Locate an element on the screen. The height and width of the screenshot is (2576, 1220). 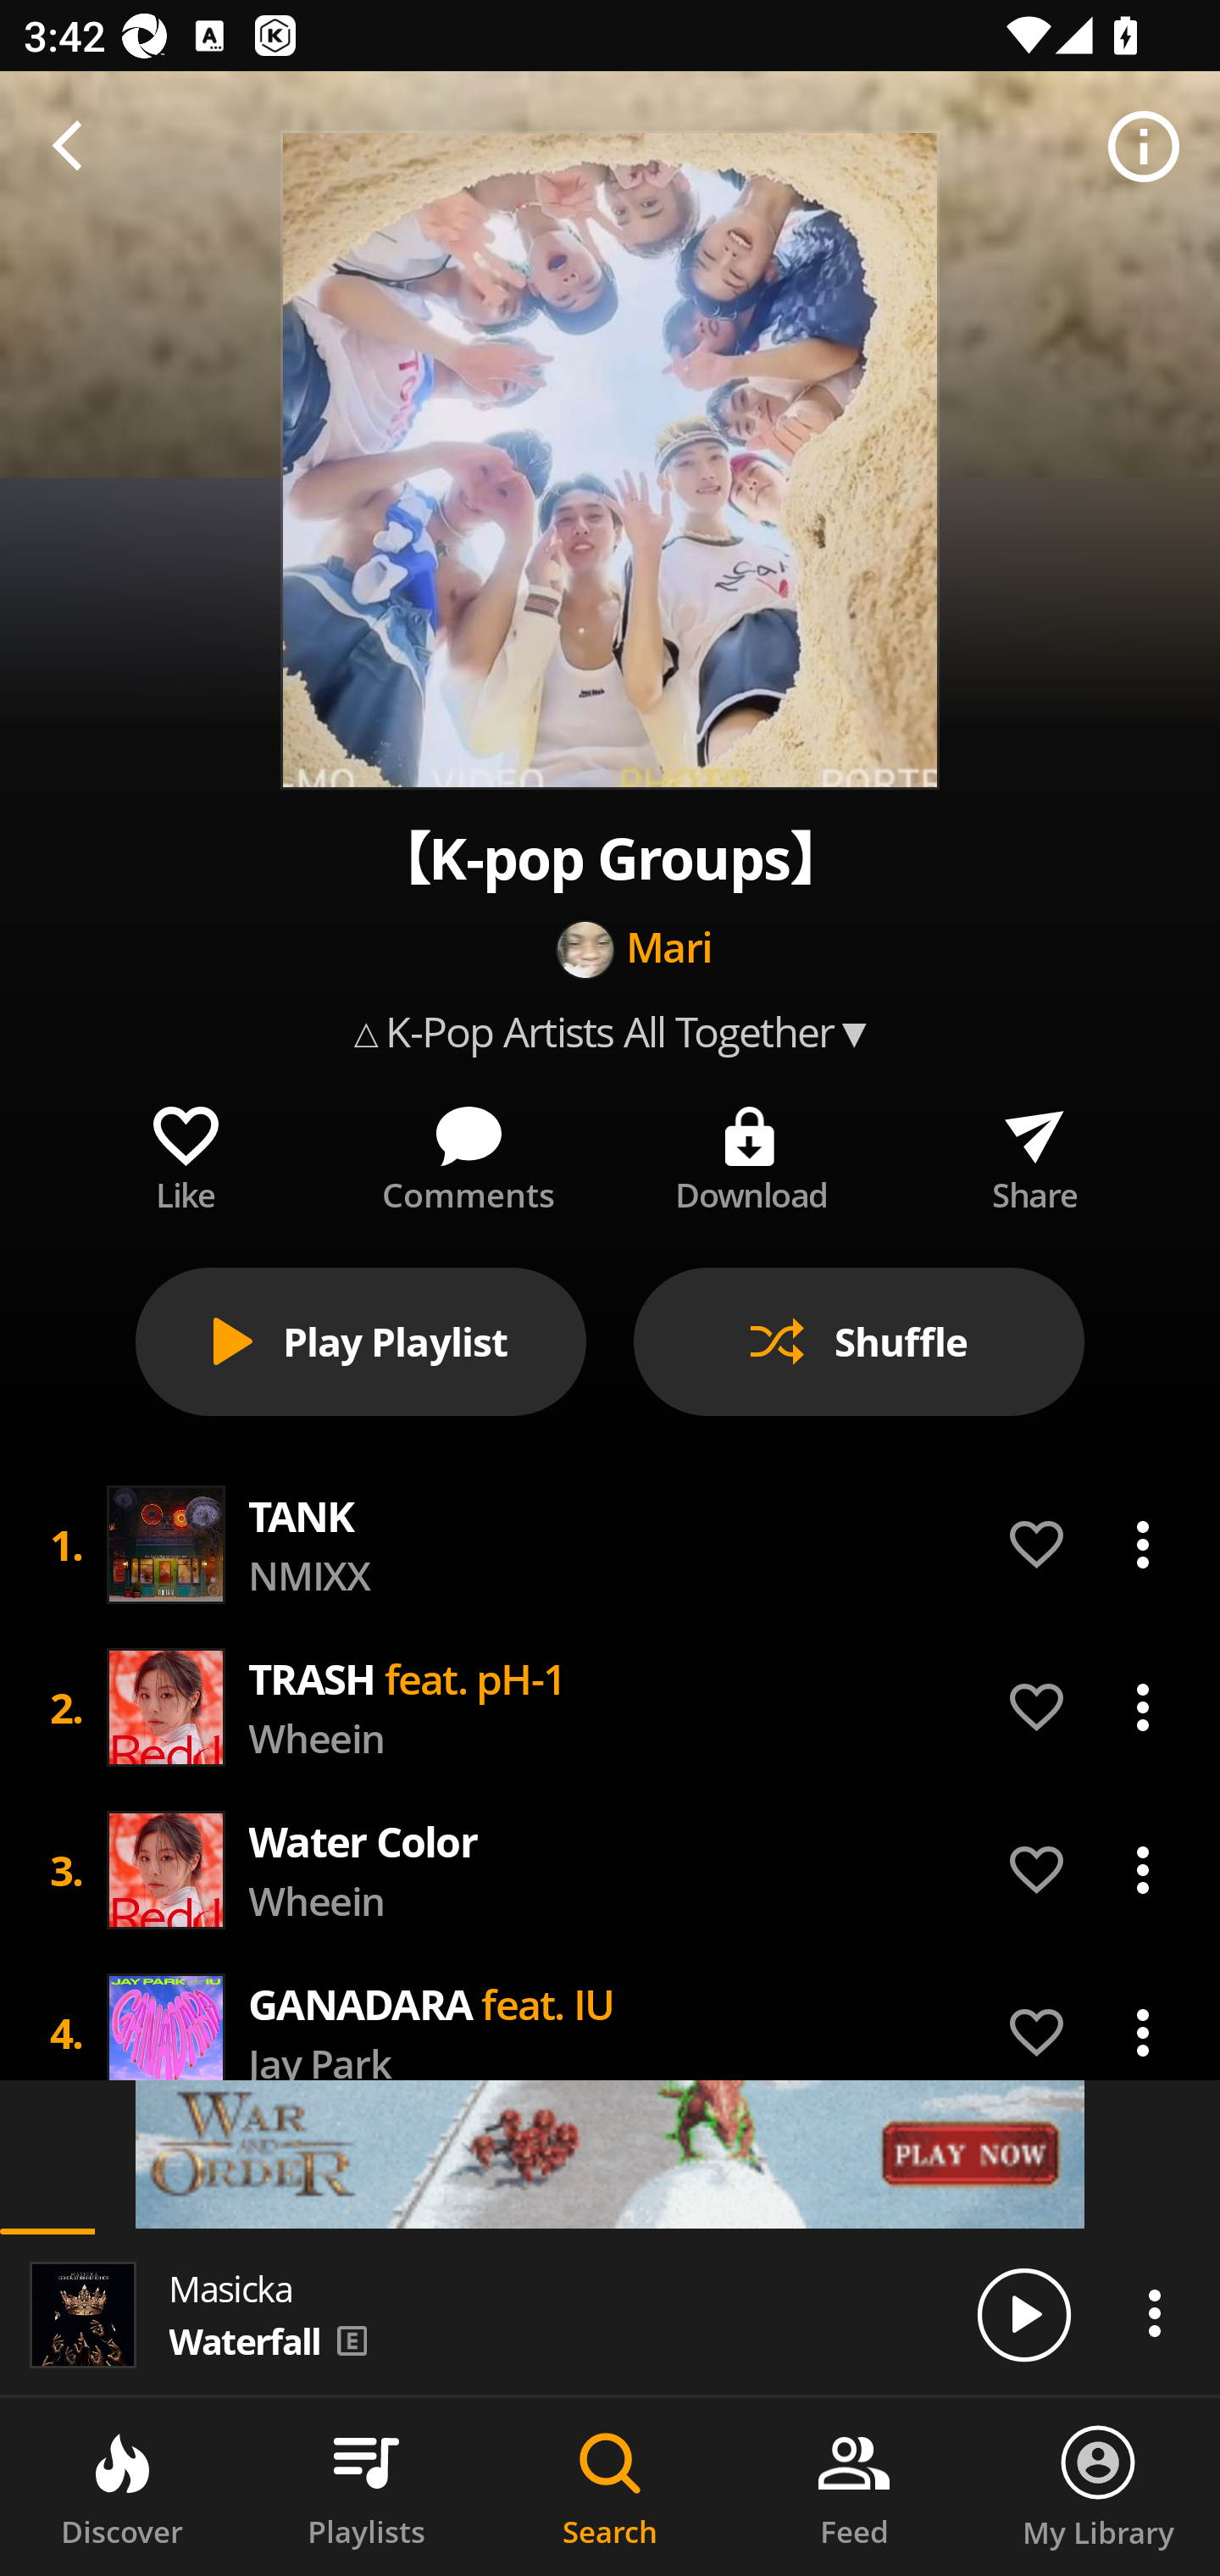
Search is located at coordinates (610, 2487).